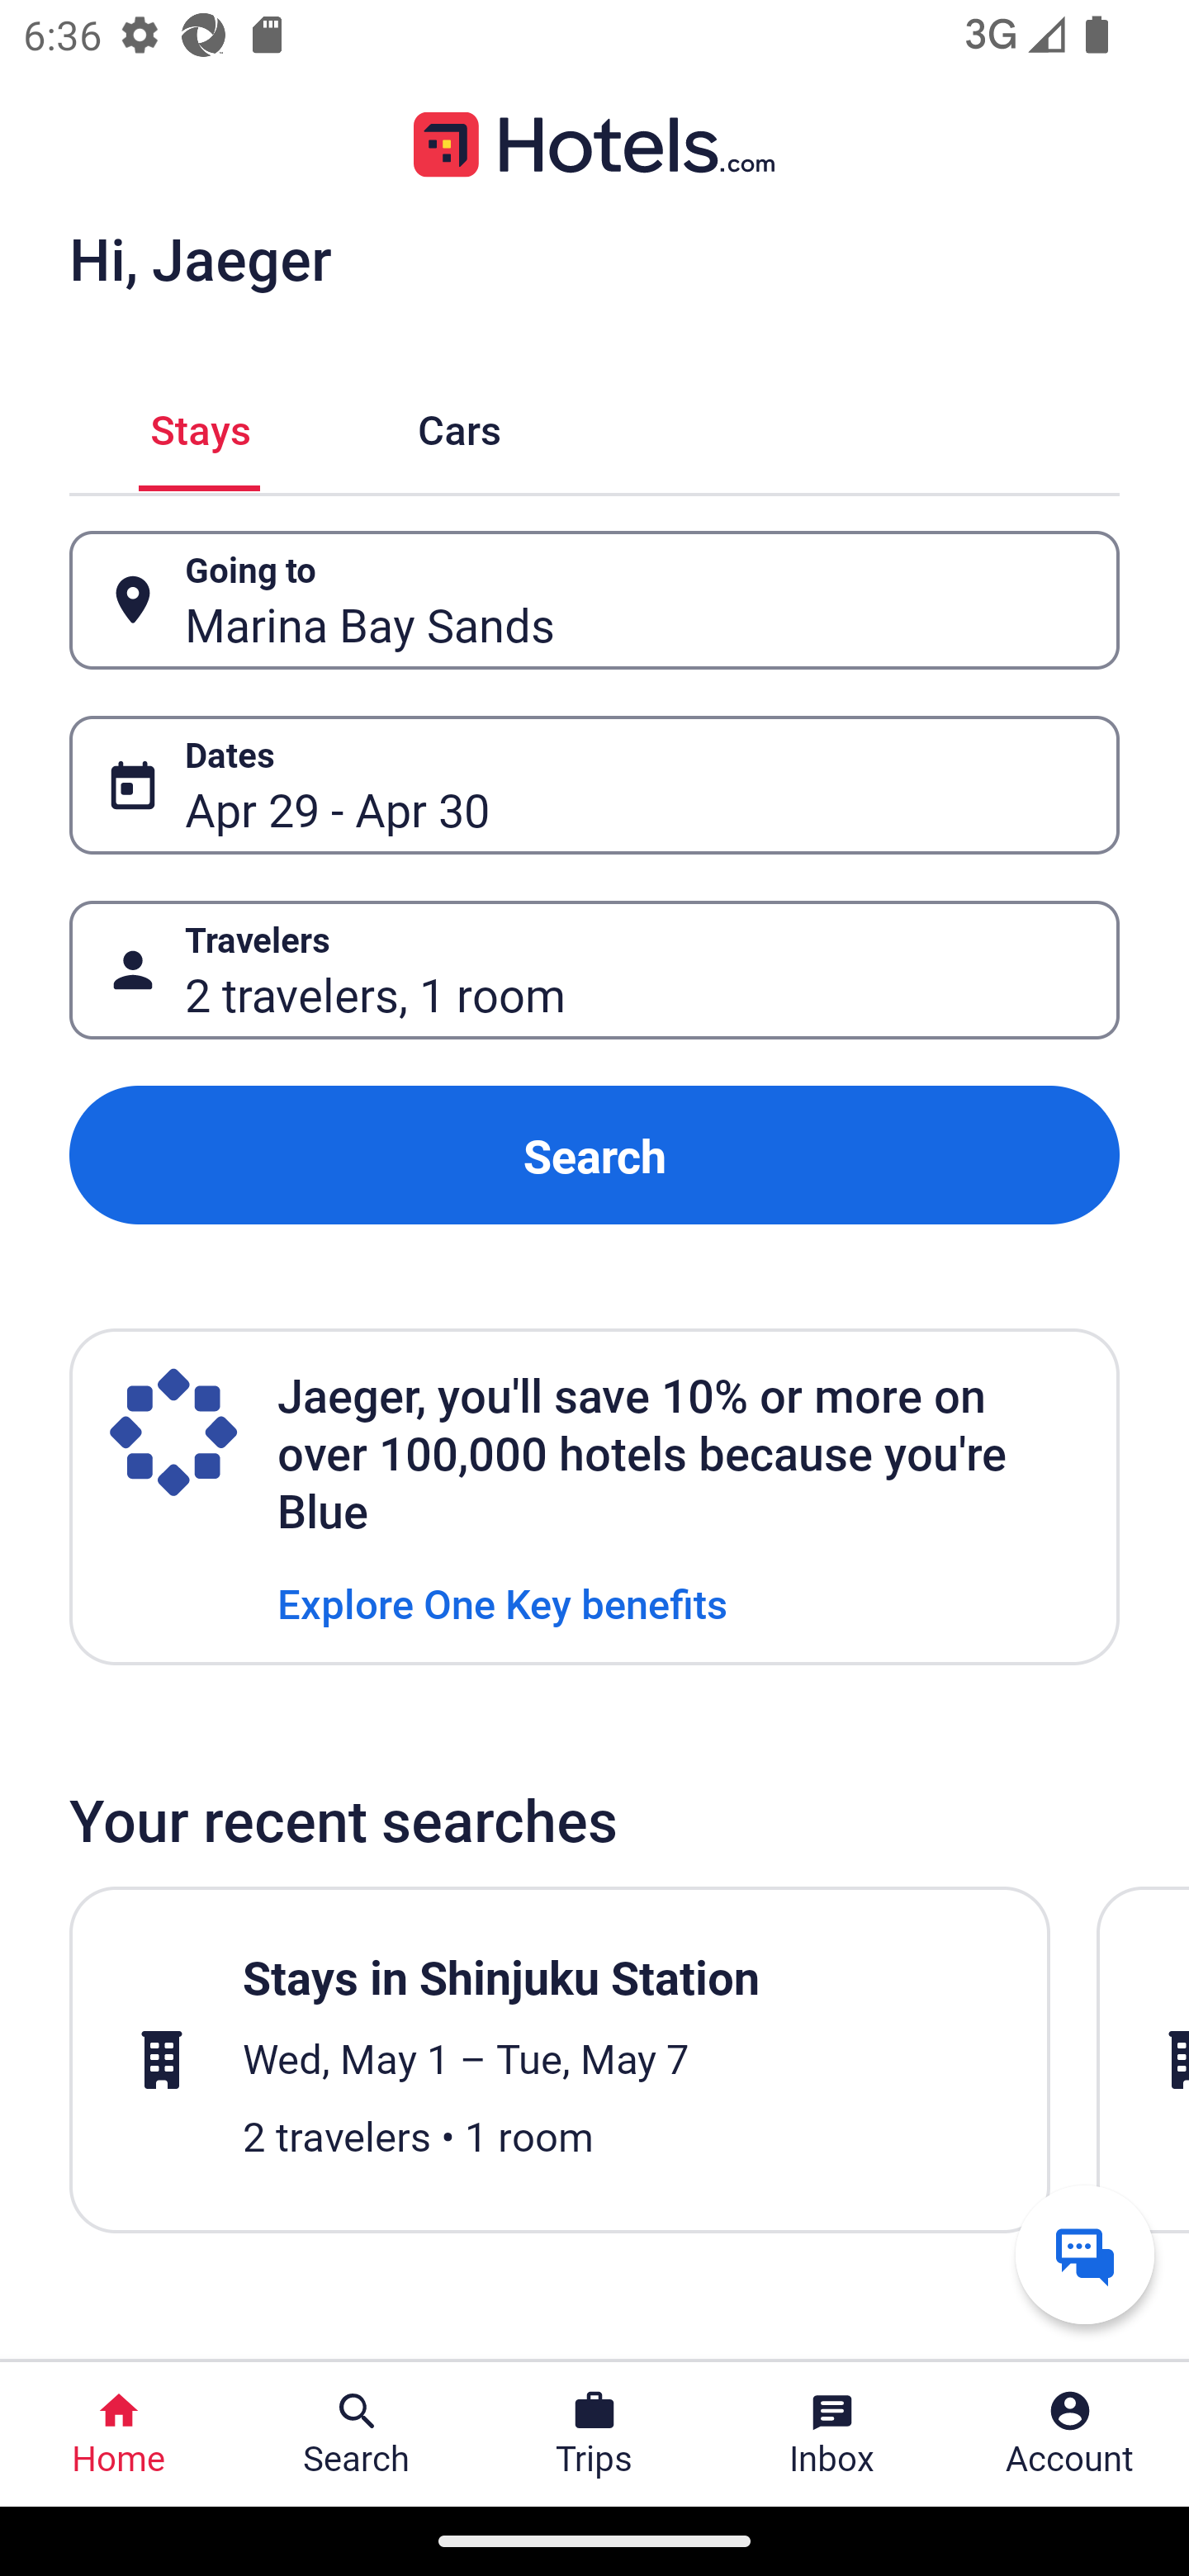 The image size is (1189, 2576). I want to click on Hi, Jaeger, so click(200, 258).